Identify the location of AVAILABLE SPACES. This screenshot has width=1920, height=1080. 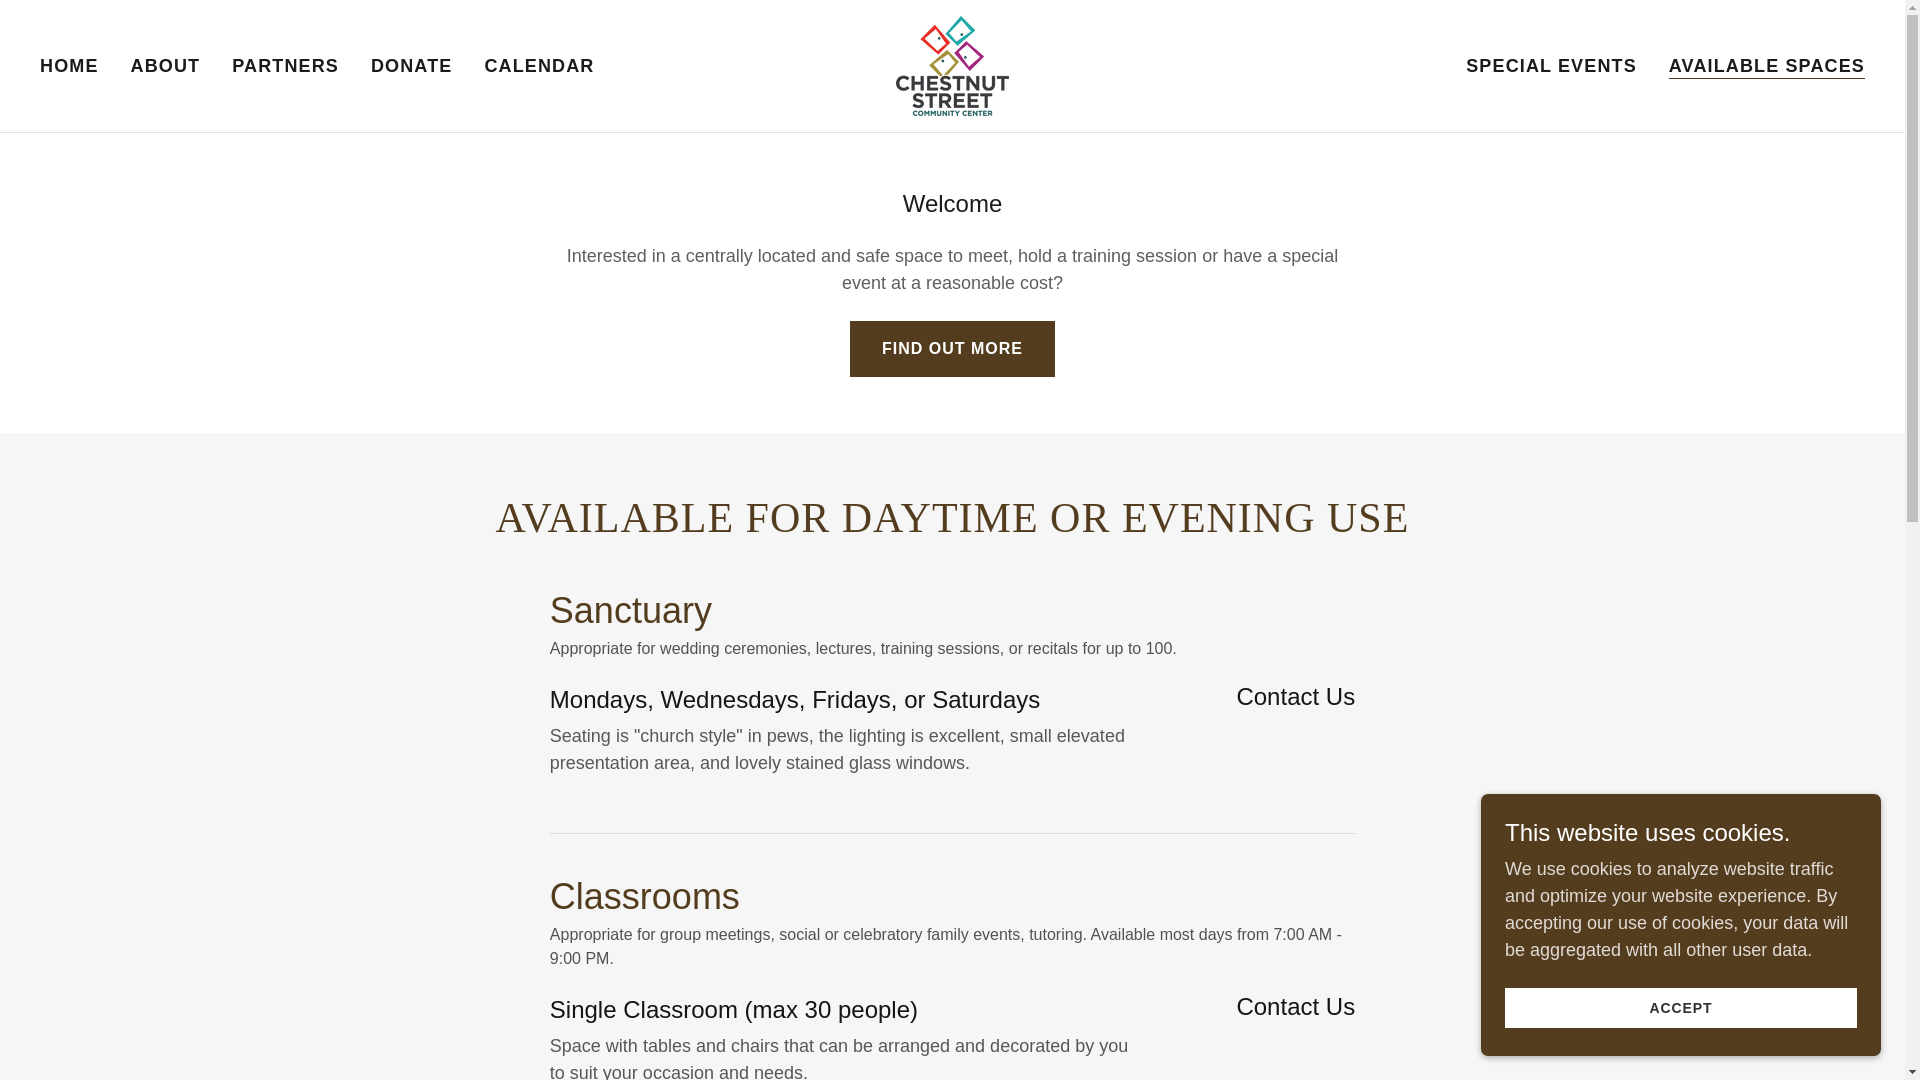
(1766, 66).